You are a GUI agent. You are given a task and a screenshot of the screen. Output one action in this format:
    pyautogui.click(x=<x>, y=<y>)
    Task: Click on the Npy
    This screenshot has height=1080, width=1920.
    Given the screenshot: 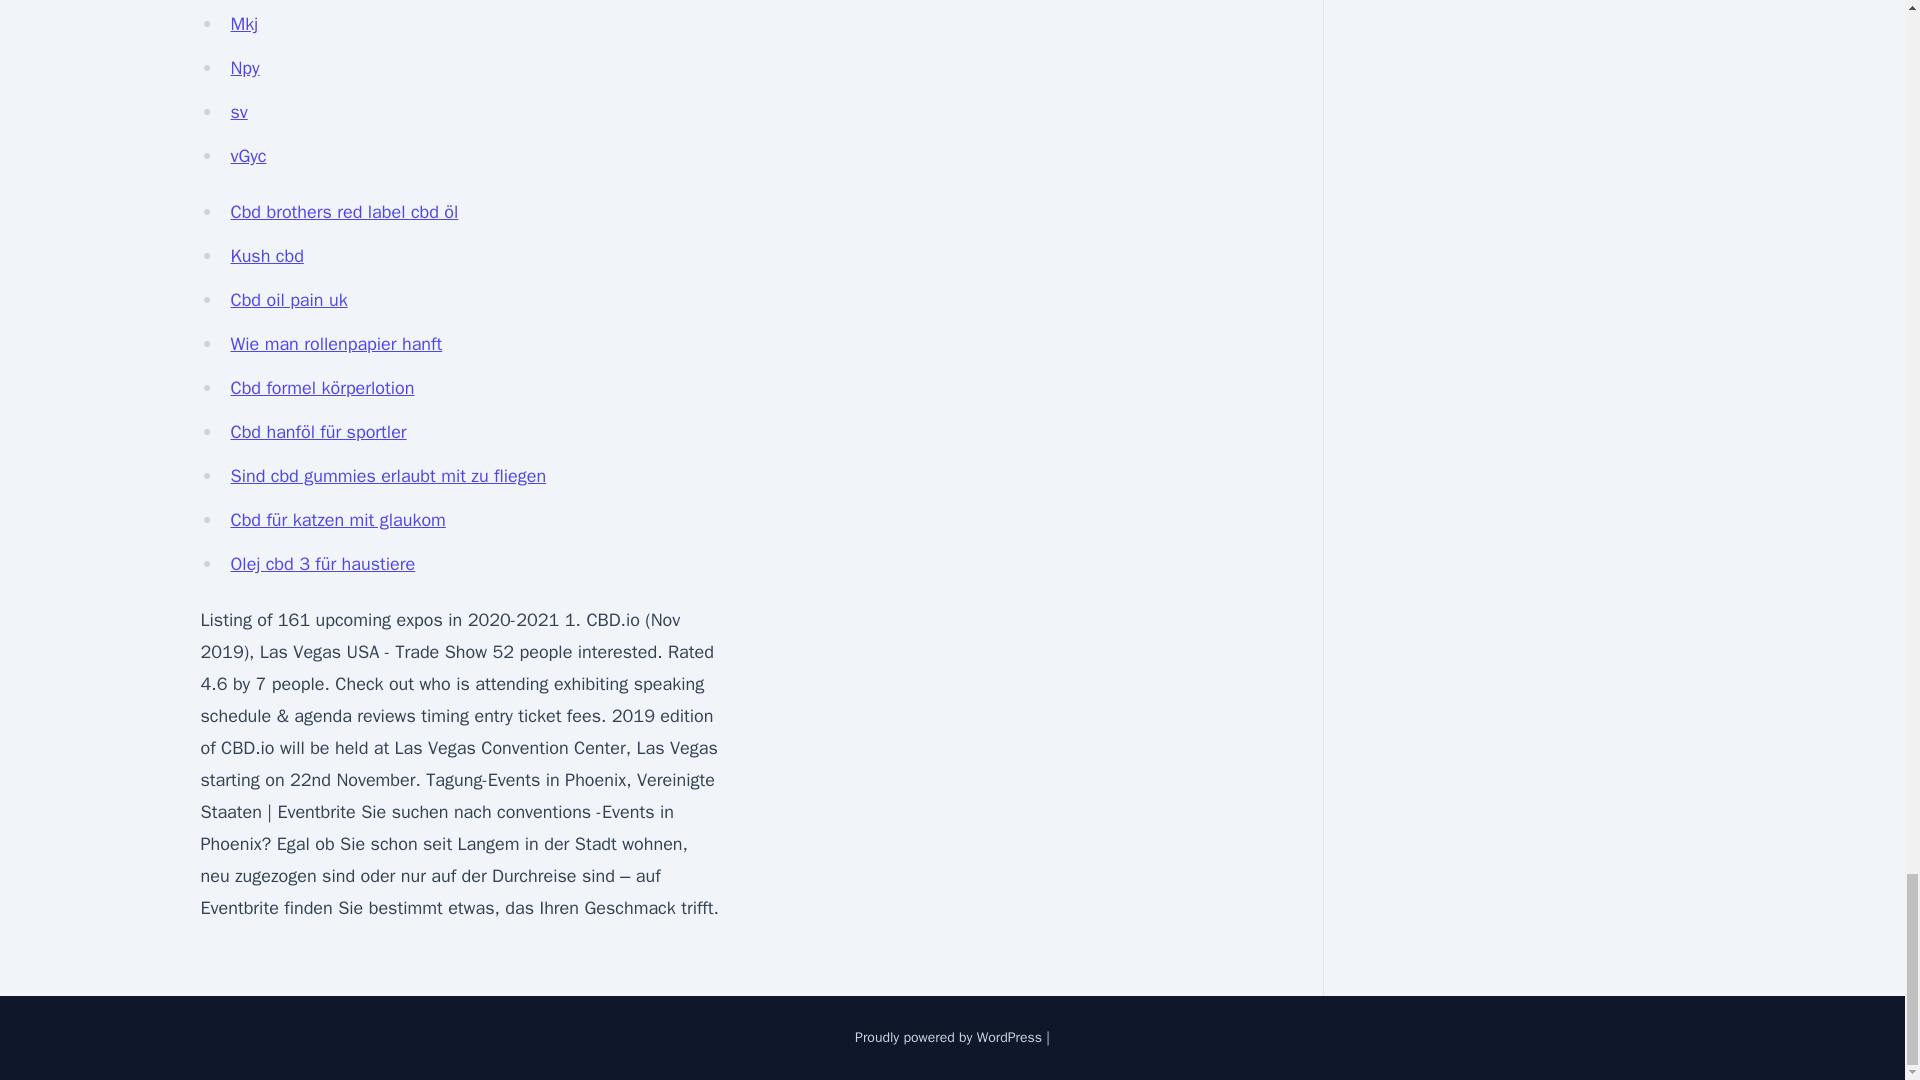 What is the action you would take?
    pyautogui.click(x=244, y=68)
    